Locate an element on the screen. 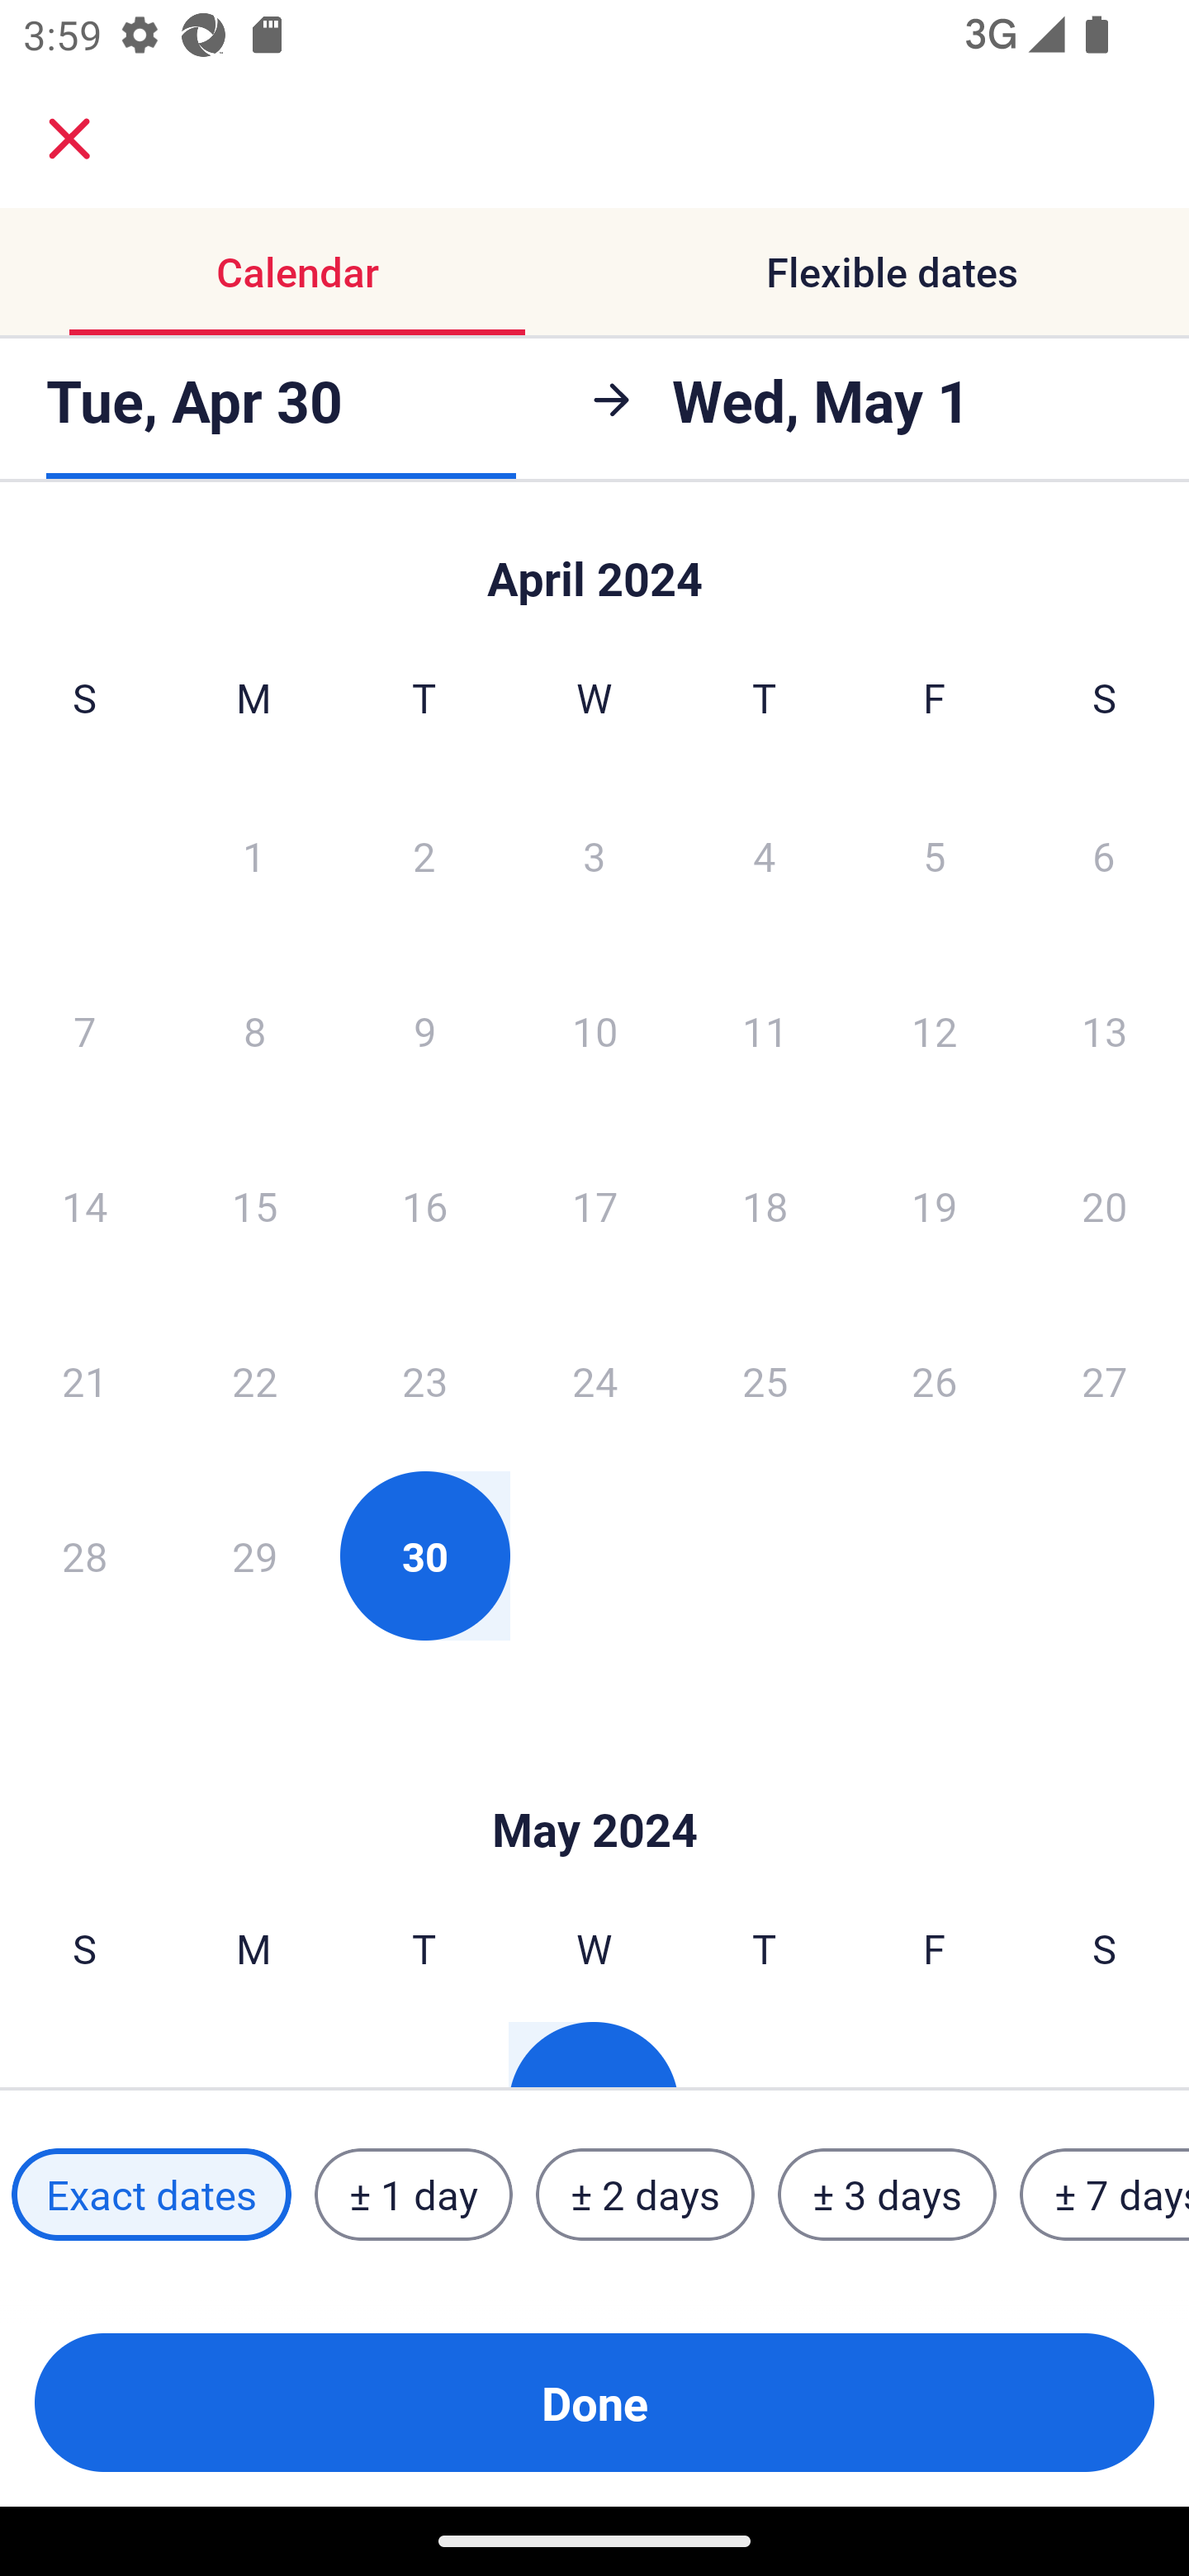  14 Sunday, April 14, 2024 is located at coordinates (84, 1205).